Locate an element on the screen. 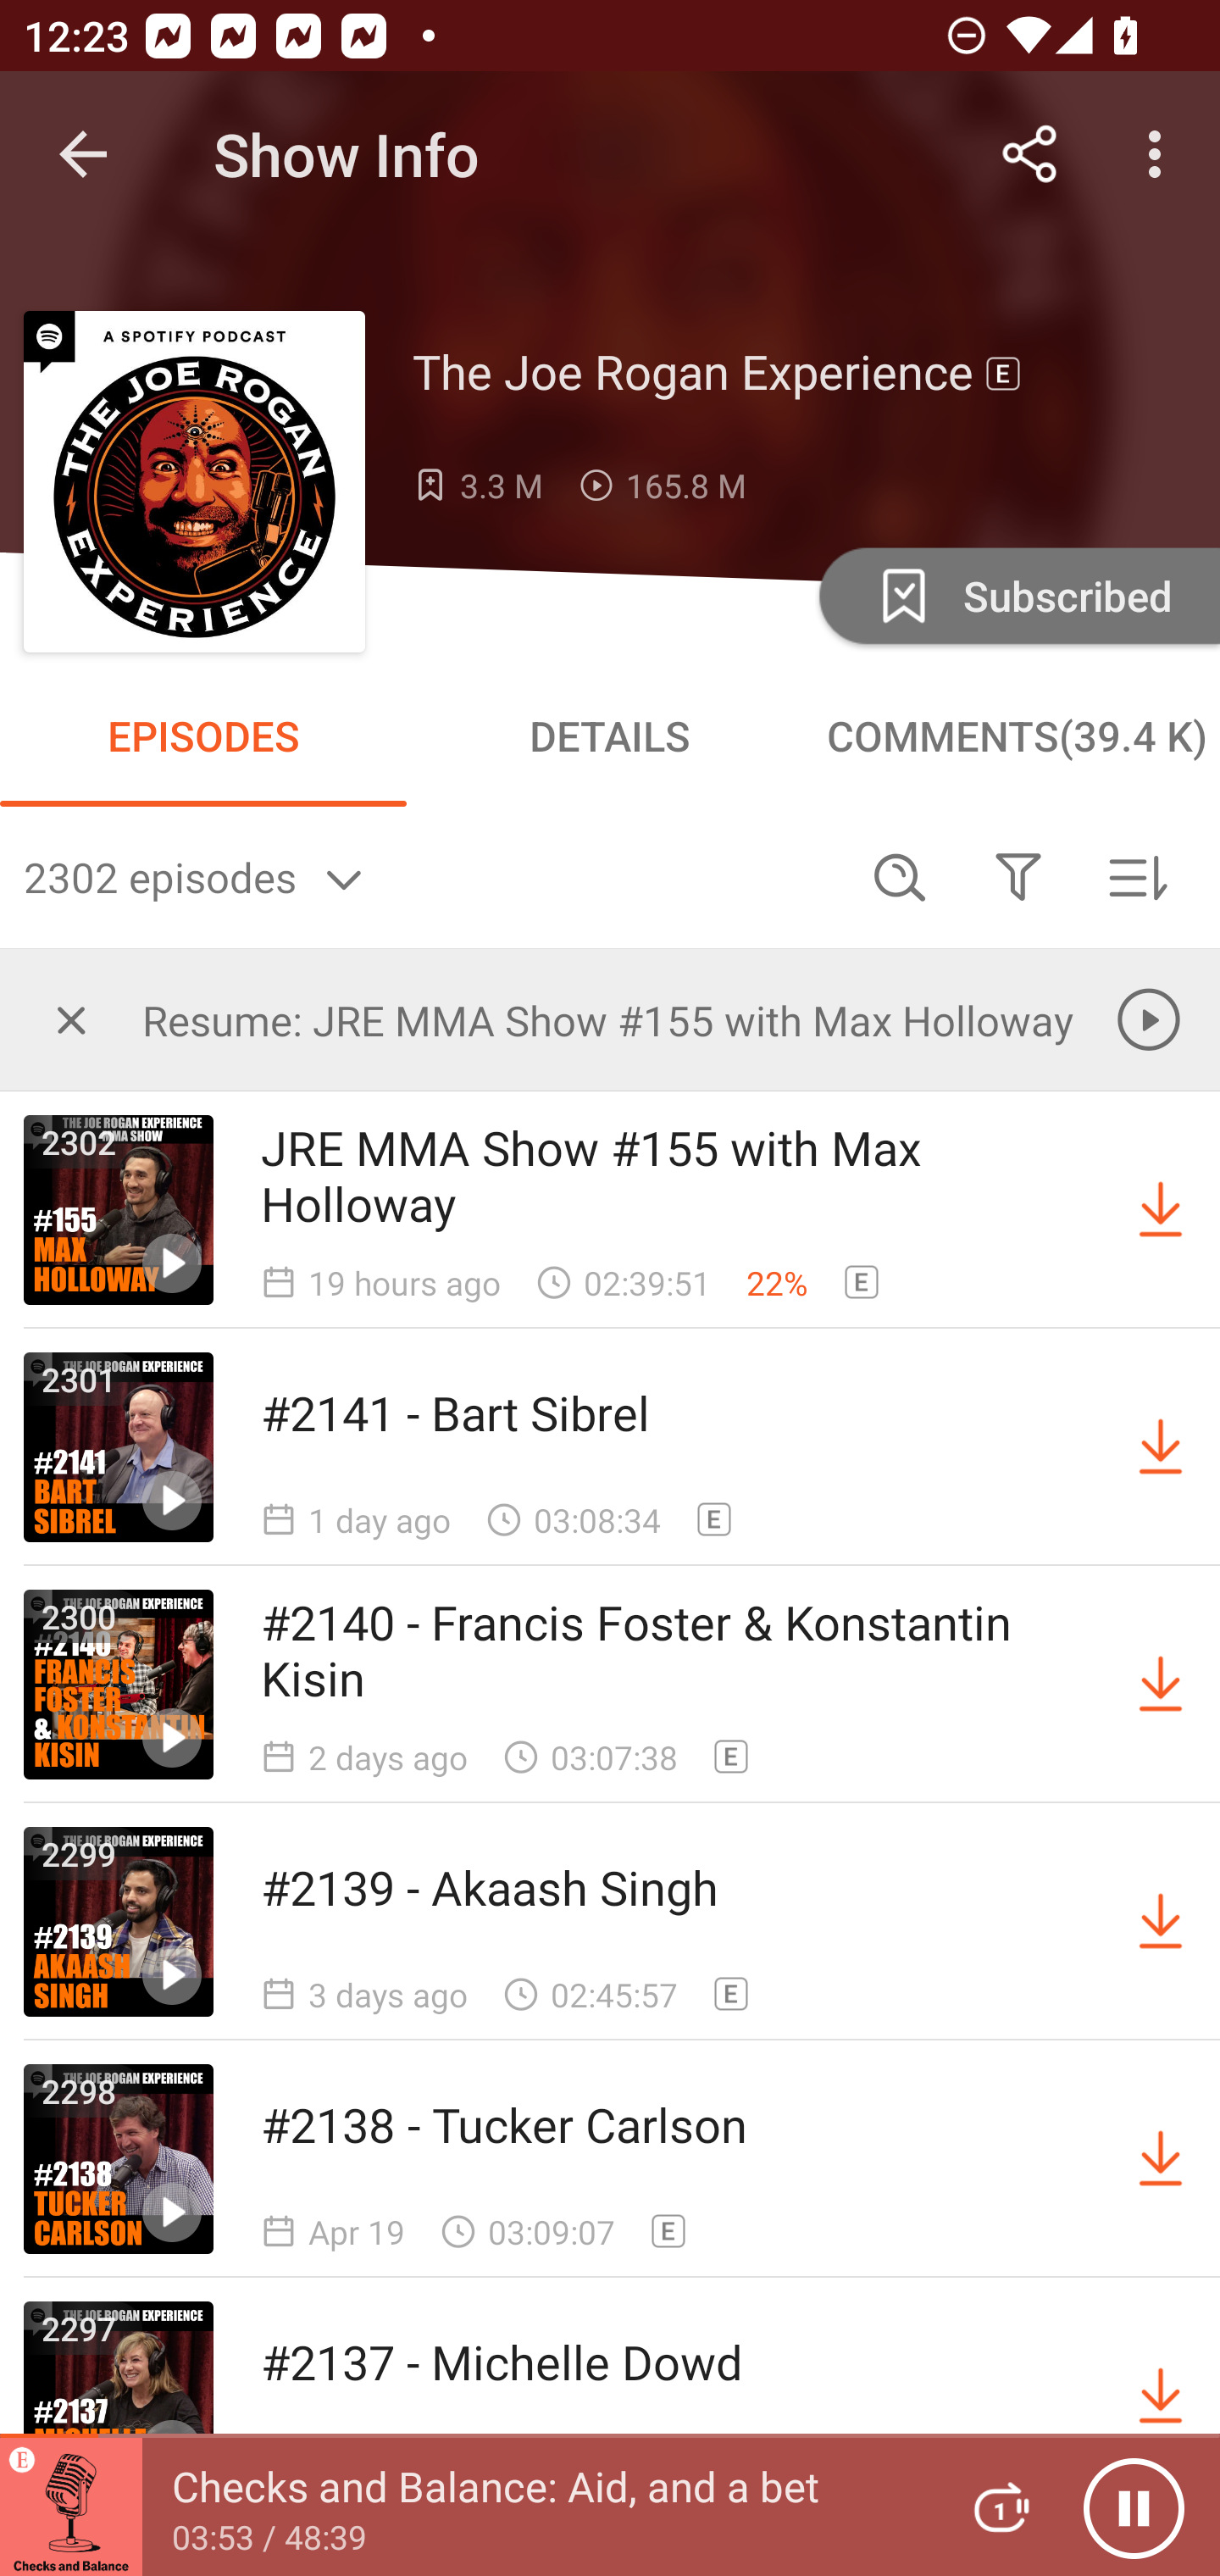 This screenshot has width=1220, height=2576. Download is located at coordinates (1161, 2159).